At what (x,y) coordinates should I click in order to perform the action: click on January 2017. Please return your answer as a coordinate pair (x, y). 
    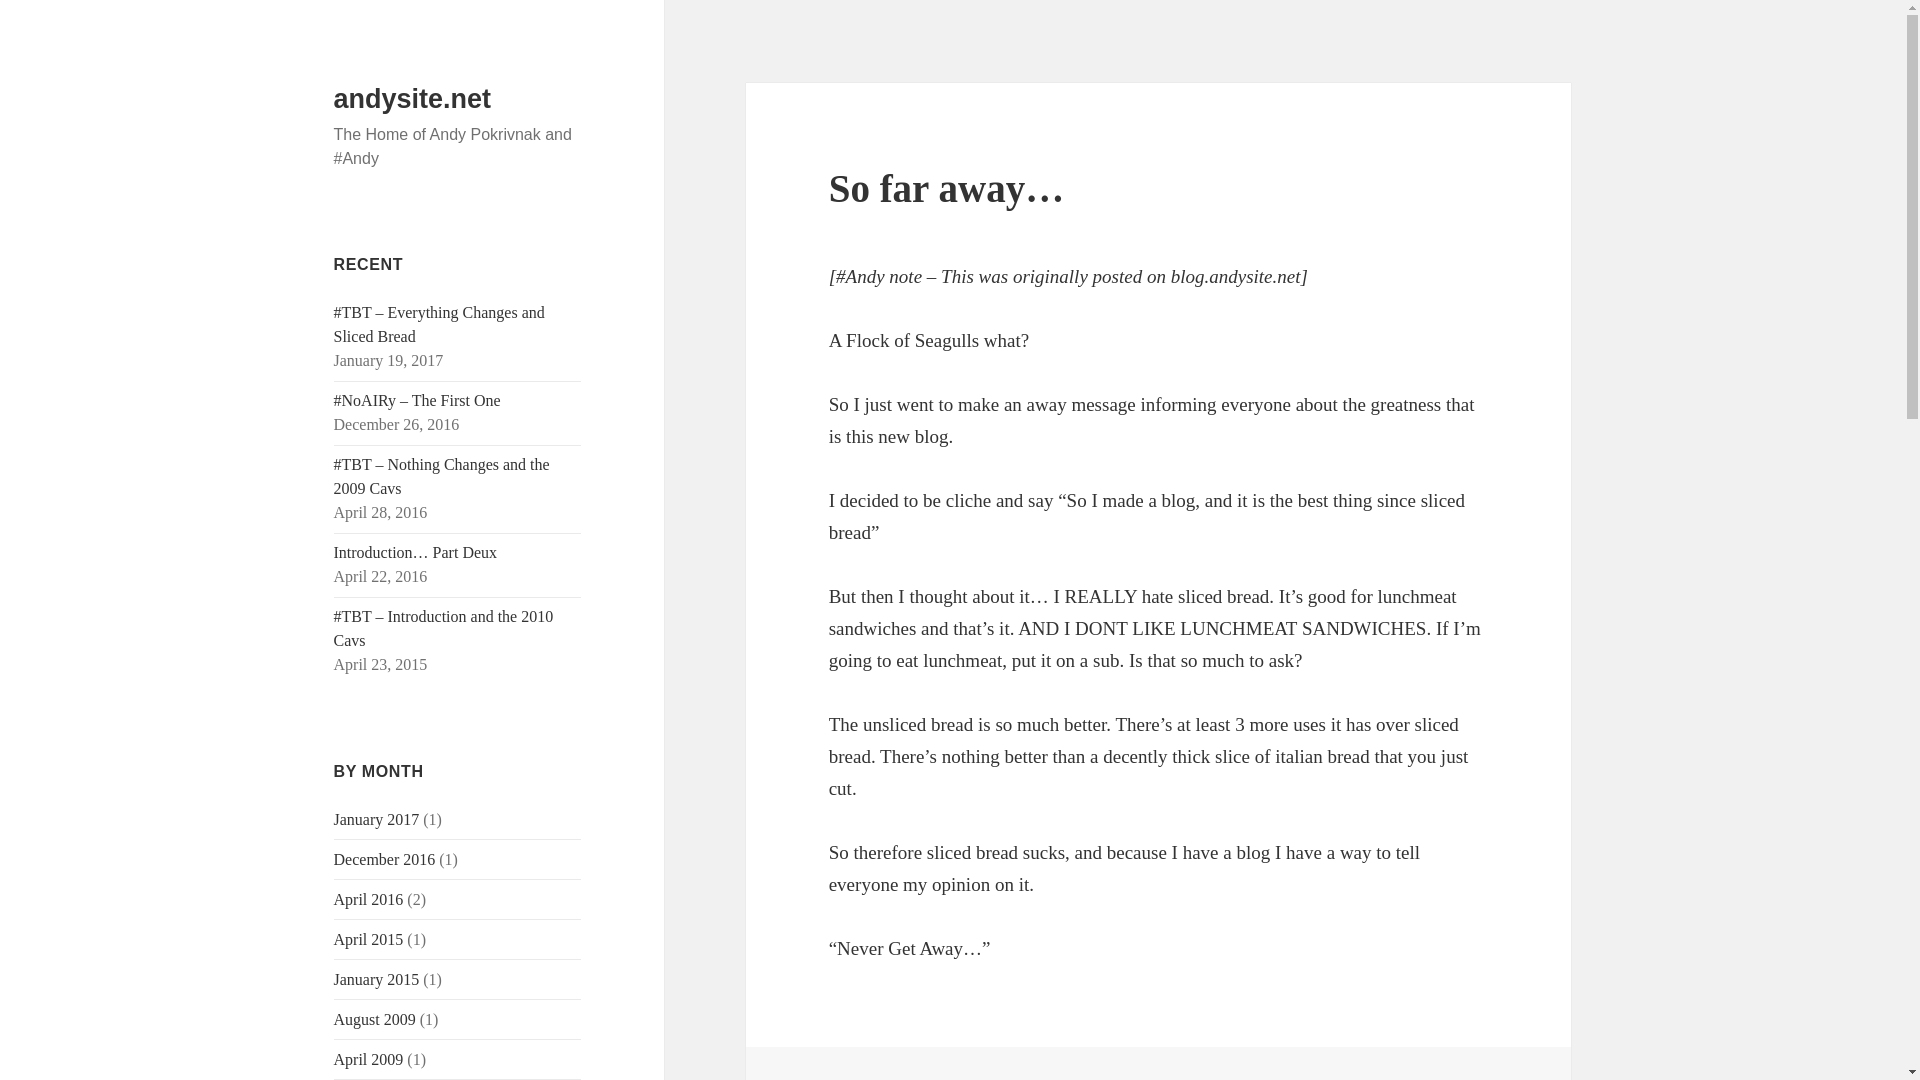
    Looking at the image, I should click on (377, 820).